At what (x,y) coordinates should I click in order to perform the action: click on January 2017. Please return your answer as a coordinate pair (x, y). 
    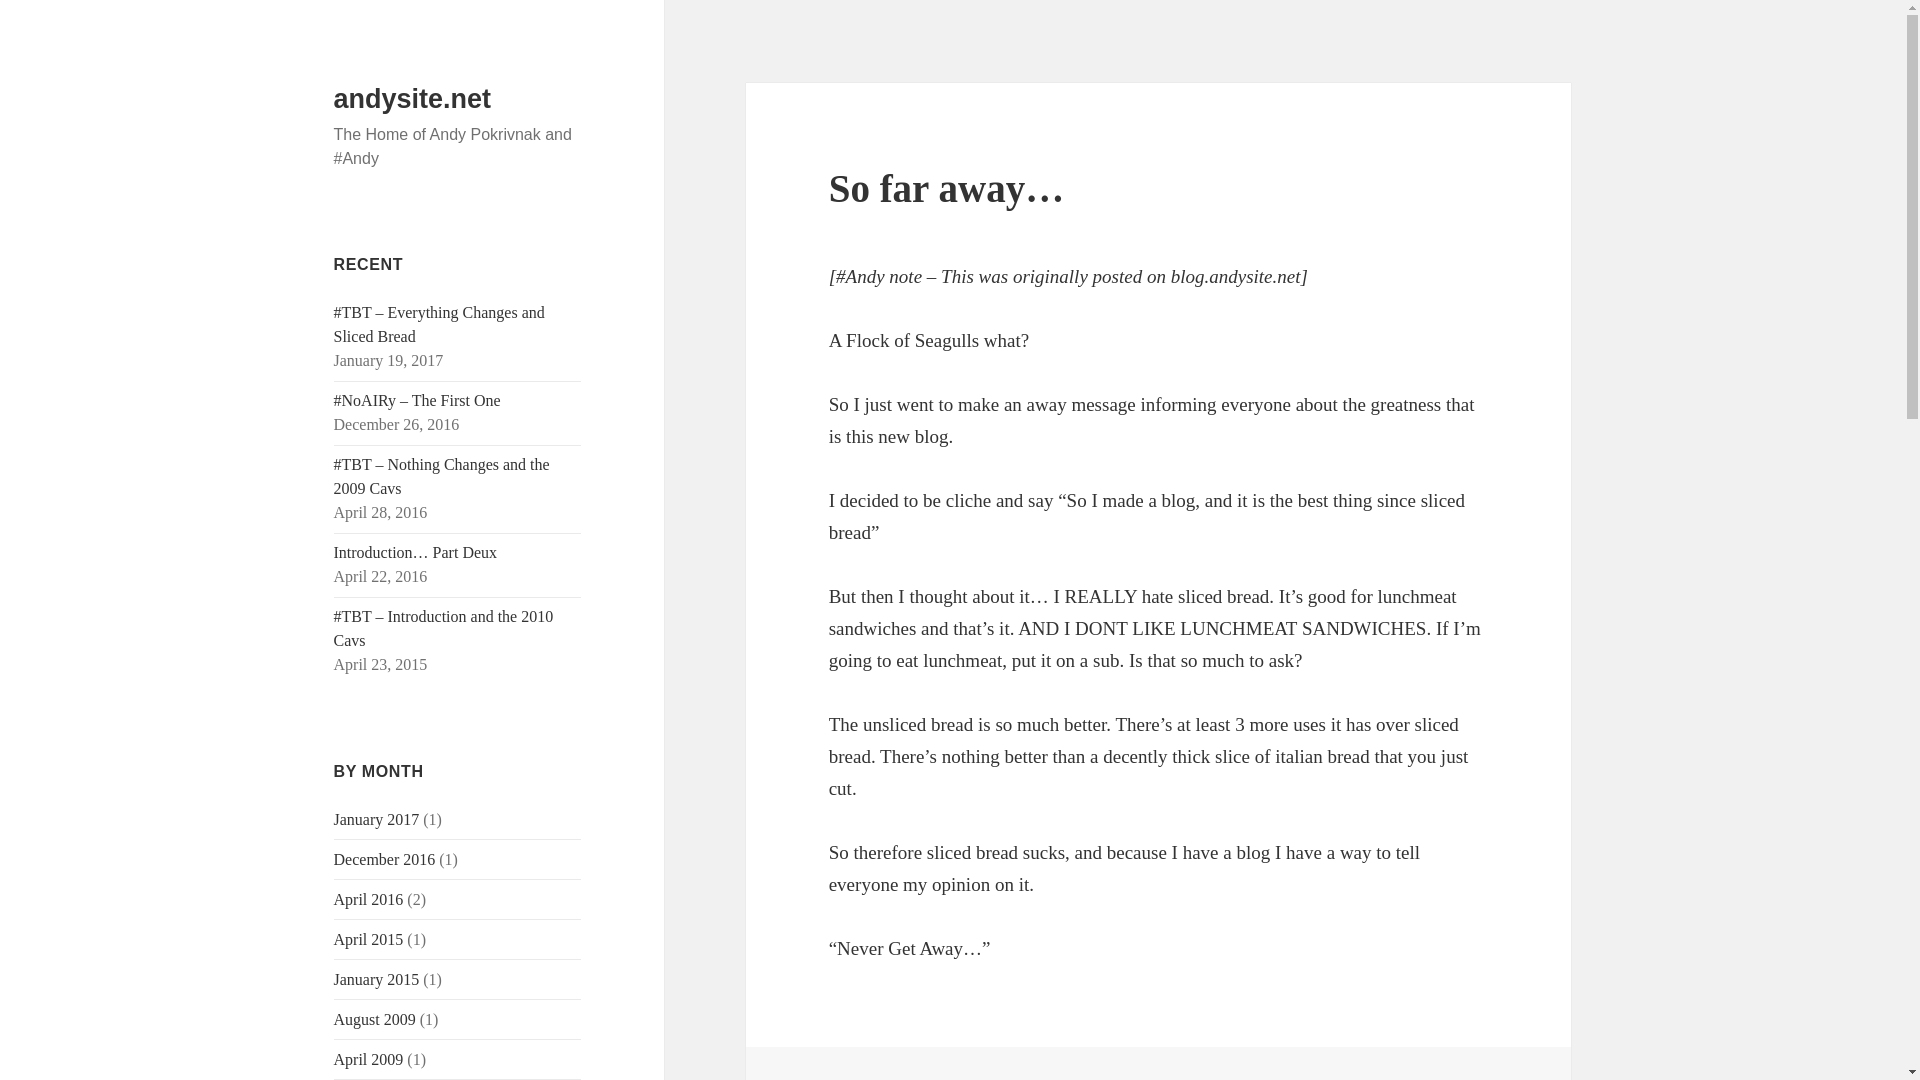
    Looking at the image, I should click on (377, 820).